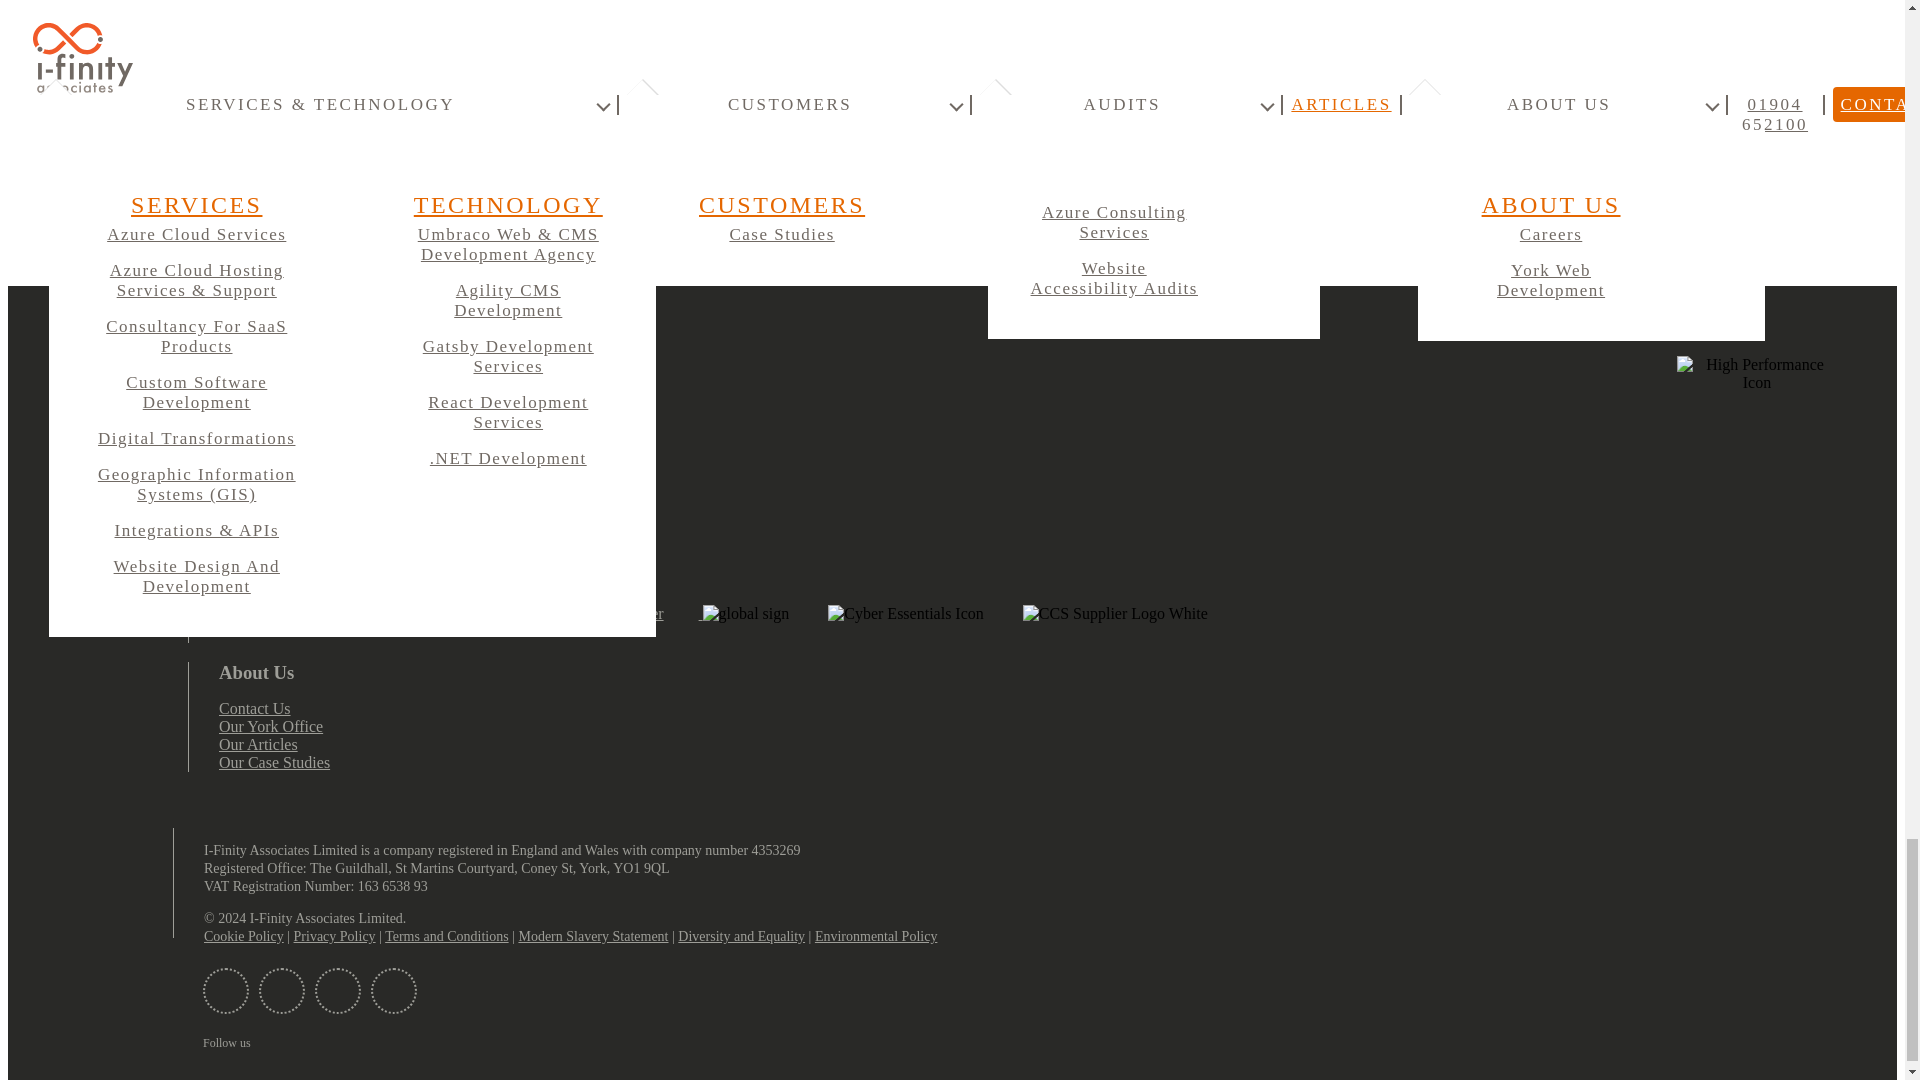  I want to click on I-Finity on LinkedIn, so click(337, 990).